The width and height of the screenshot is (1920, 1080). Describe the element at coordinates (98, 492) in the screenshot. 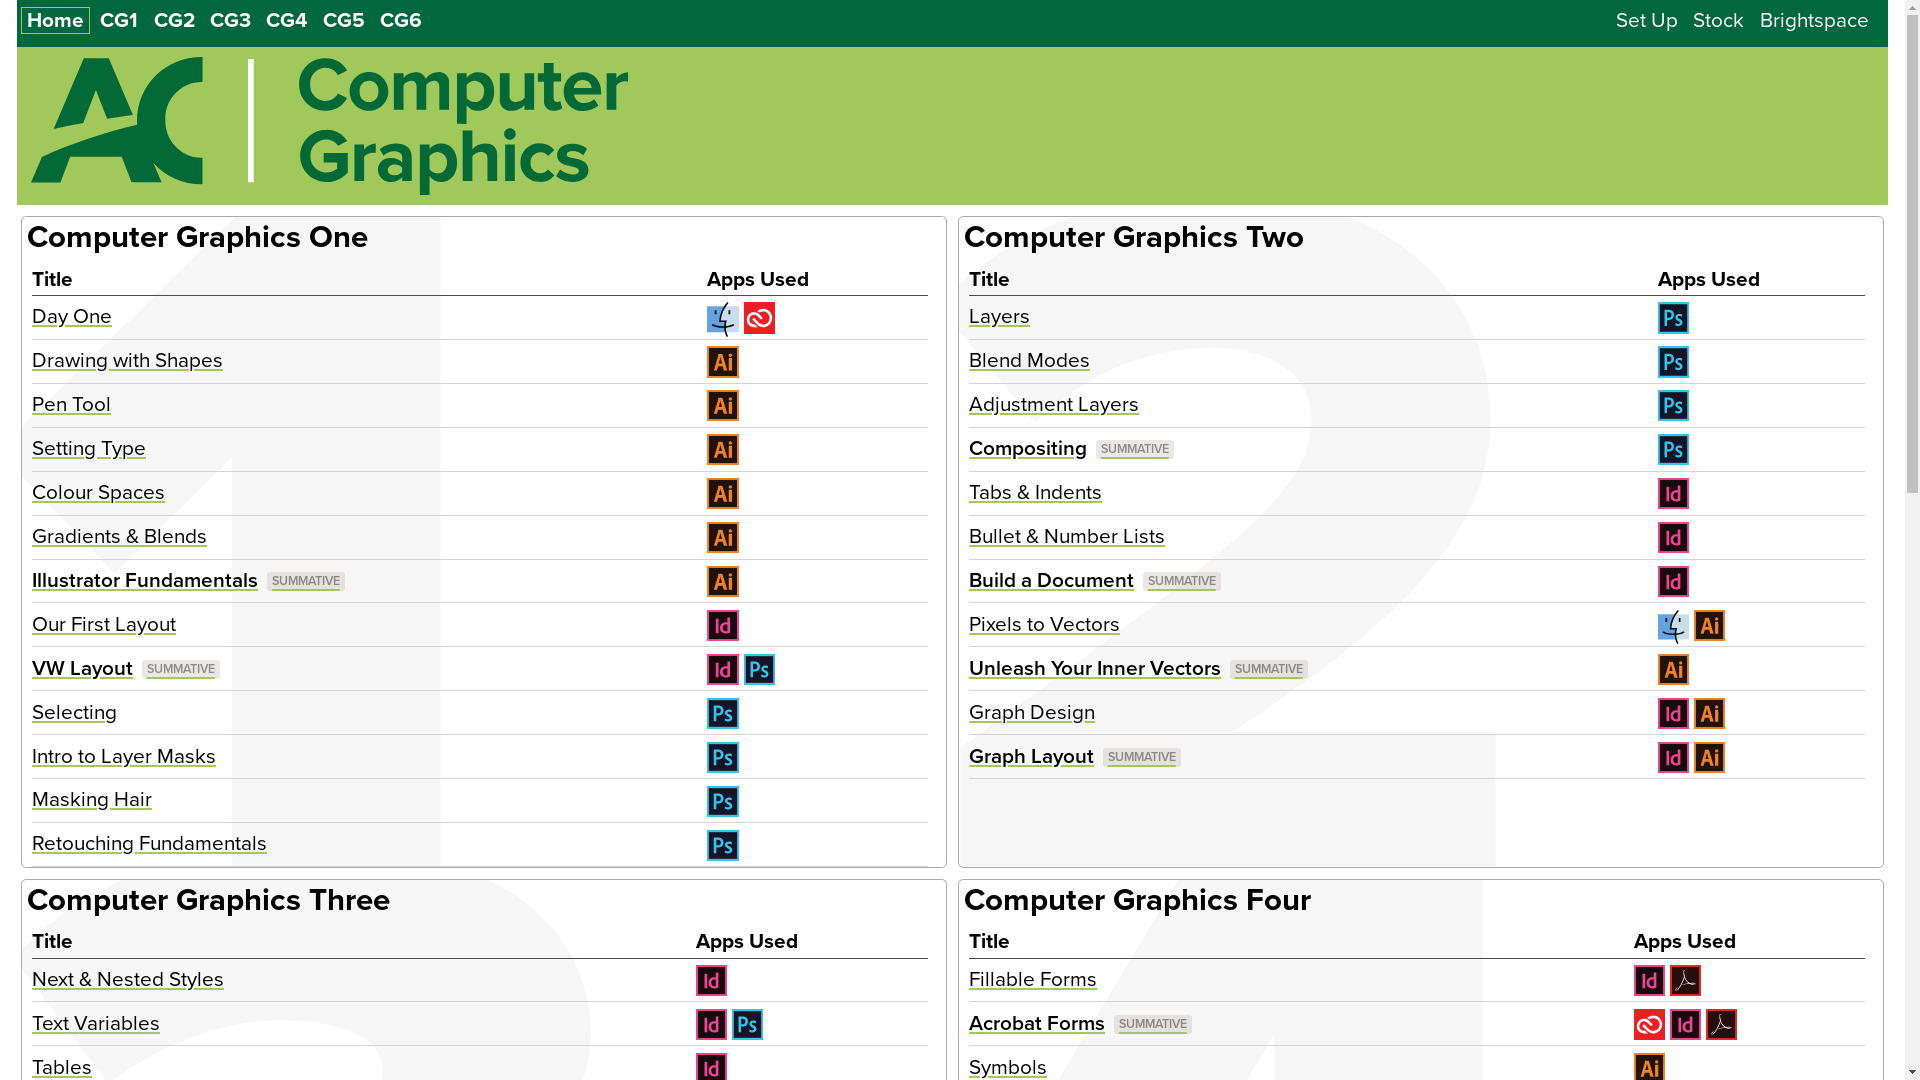

I see `Colour Spaces` at that location.